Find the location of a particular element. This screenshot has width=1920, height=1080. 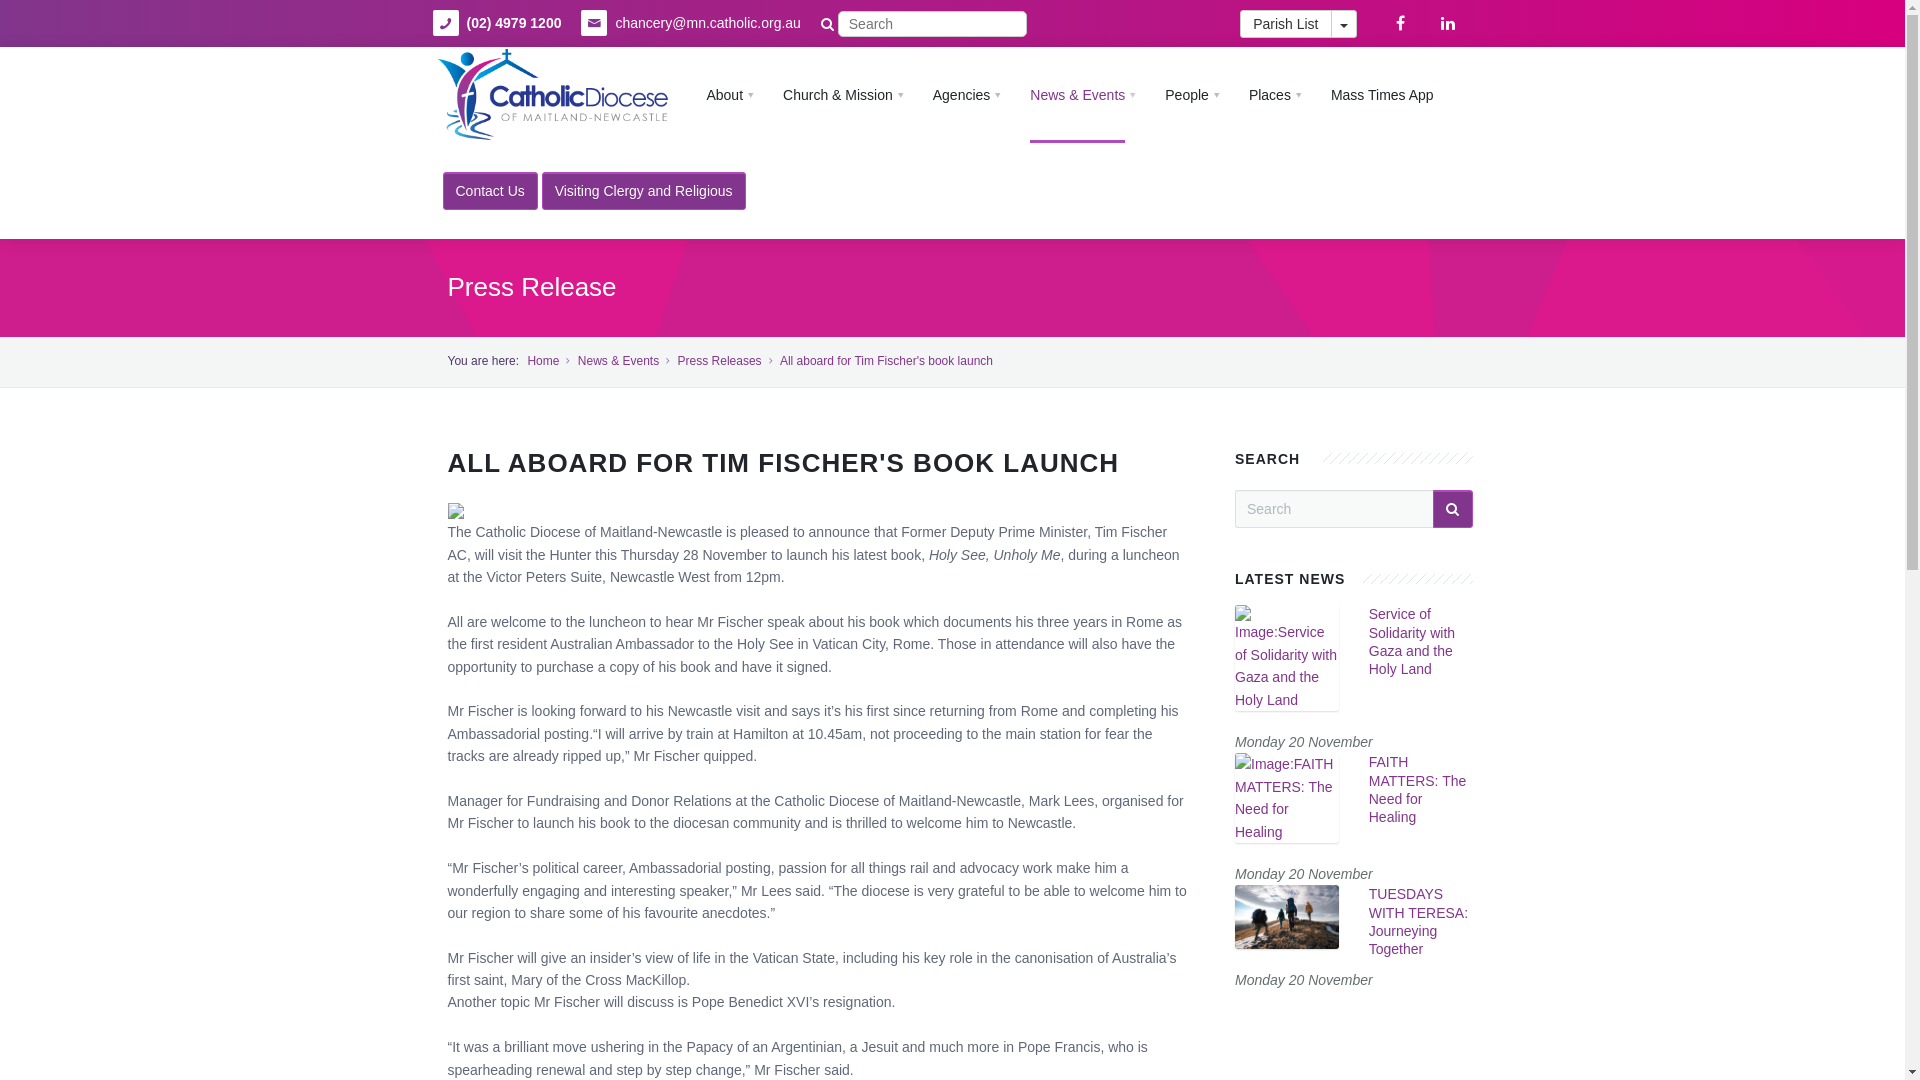

chancery@mn.catholic.org.au is located at coordinates (708, 24).